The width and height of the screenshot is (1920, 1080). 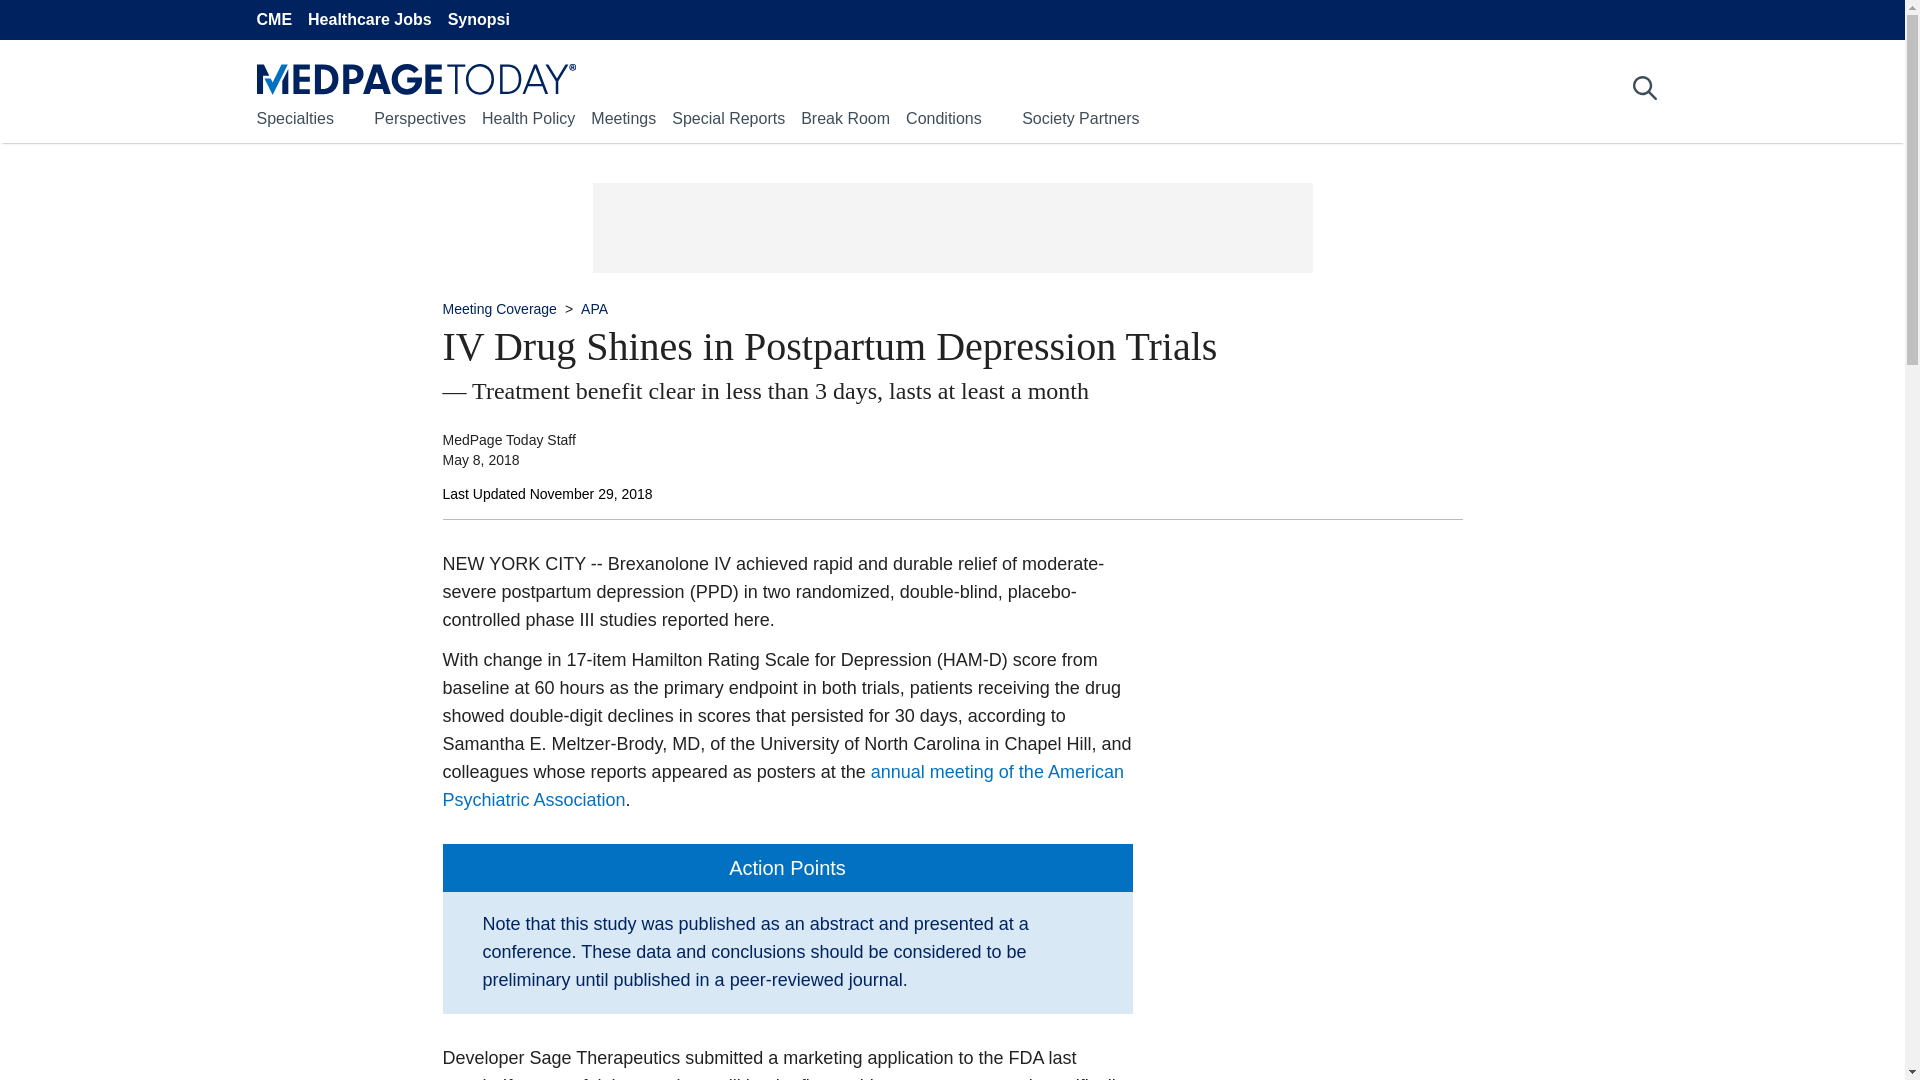 I want to click on CME, so click(x=273, y=20).